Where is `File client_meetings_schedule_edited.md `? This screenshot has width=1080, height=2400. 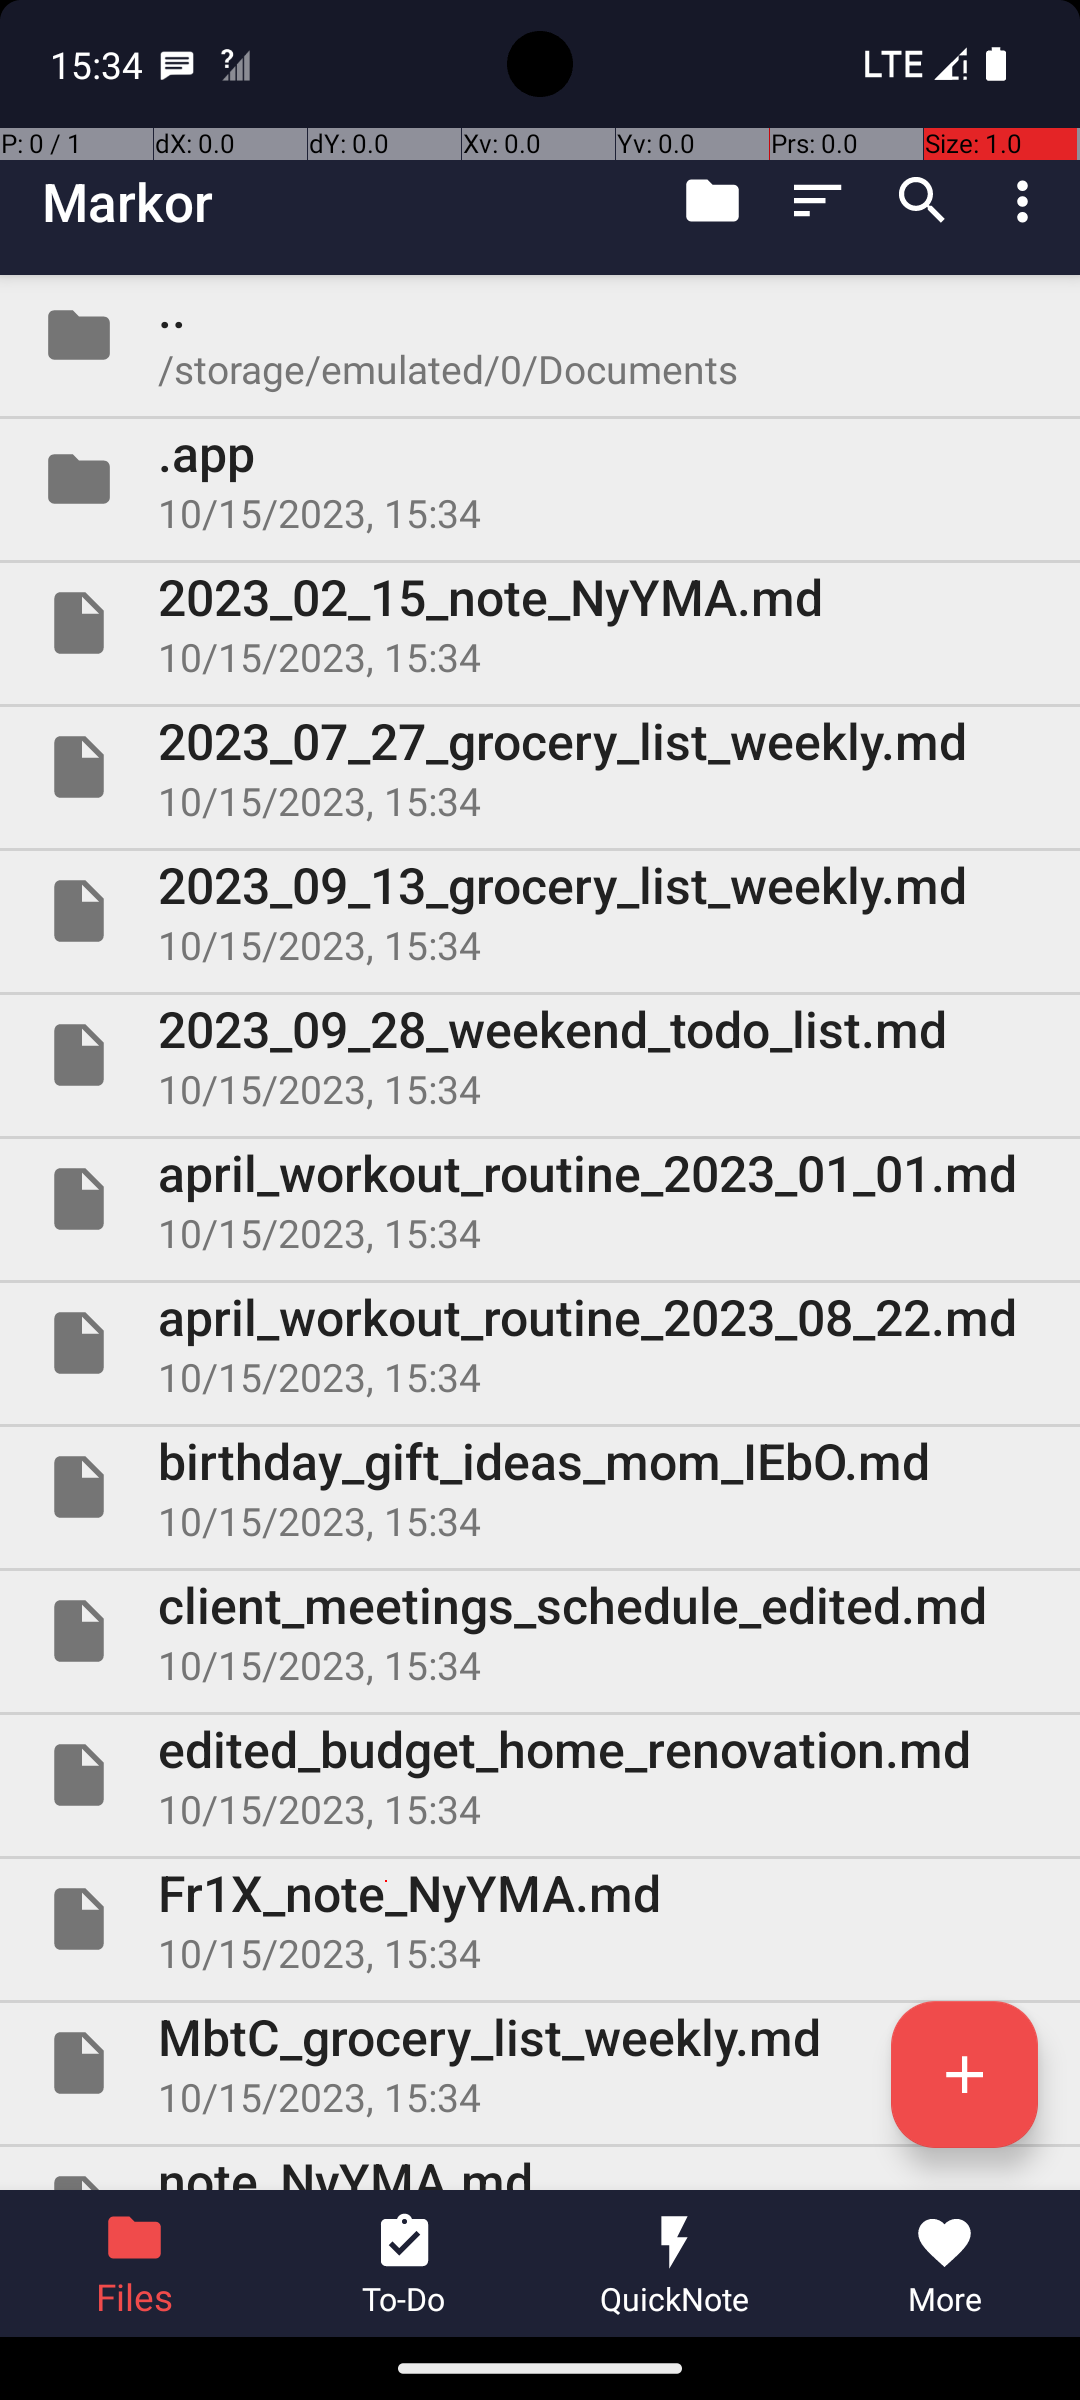
File client_meetings_schedule_edited.md  is located at coordinates (540, 1631).